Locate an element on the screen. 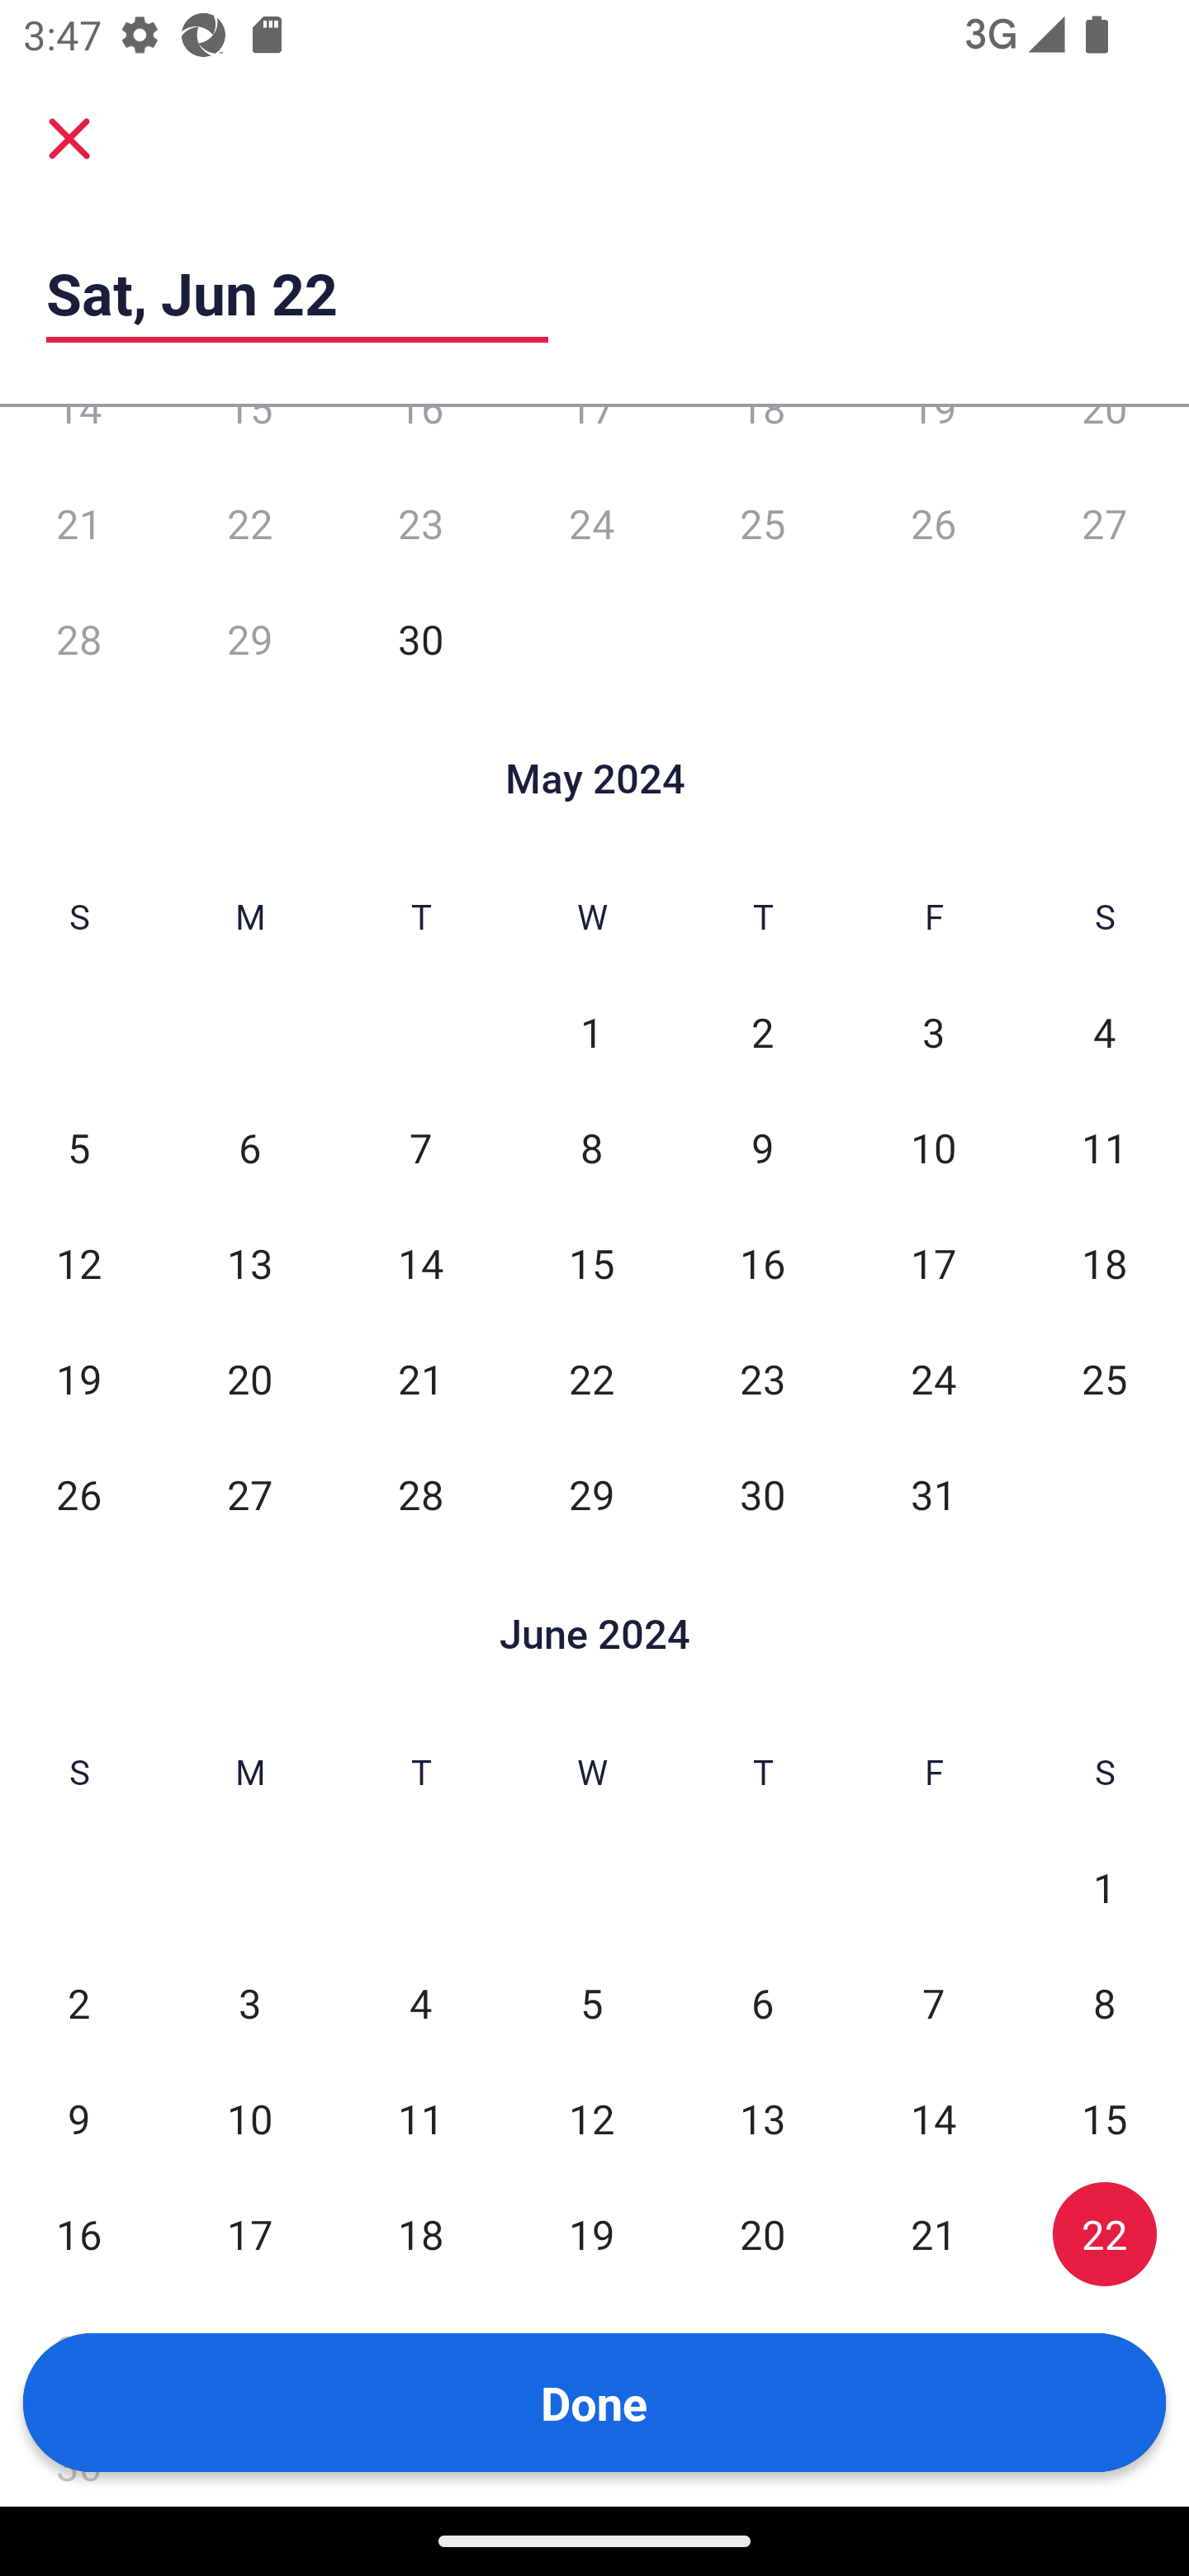 This screenshot has width=1189, height=2576. 21 Fri, Jun 21, Not Selected is located at coordinates (933, 2234).